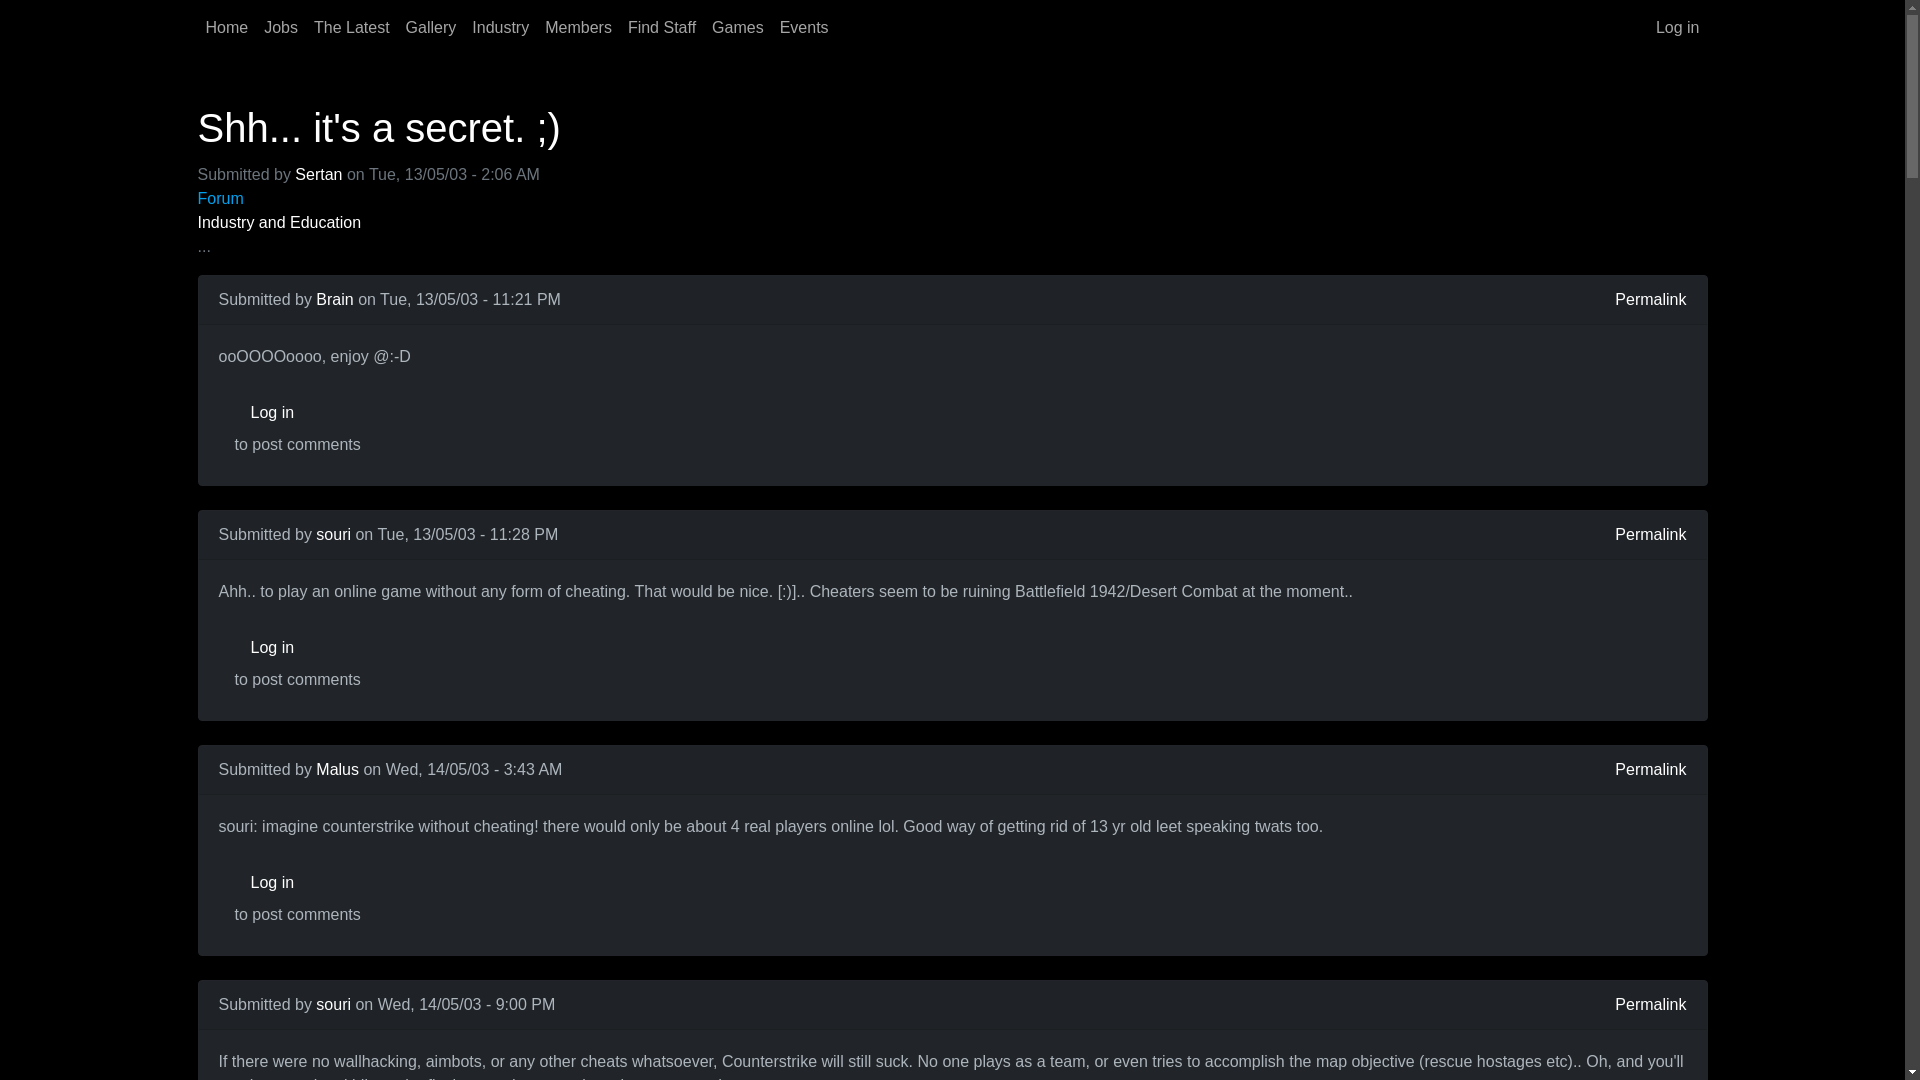 The image size is (1920, 1080). I want to click on Members, so click(578, 27).